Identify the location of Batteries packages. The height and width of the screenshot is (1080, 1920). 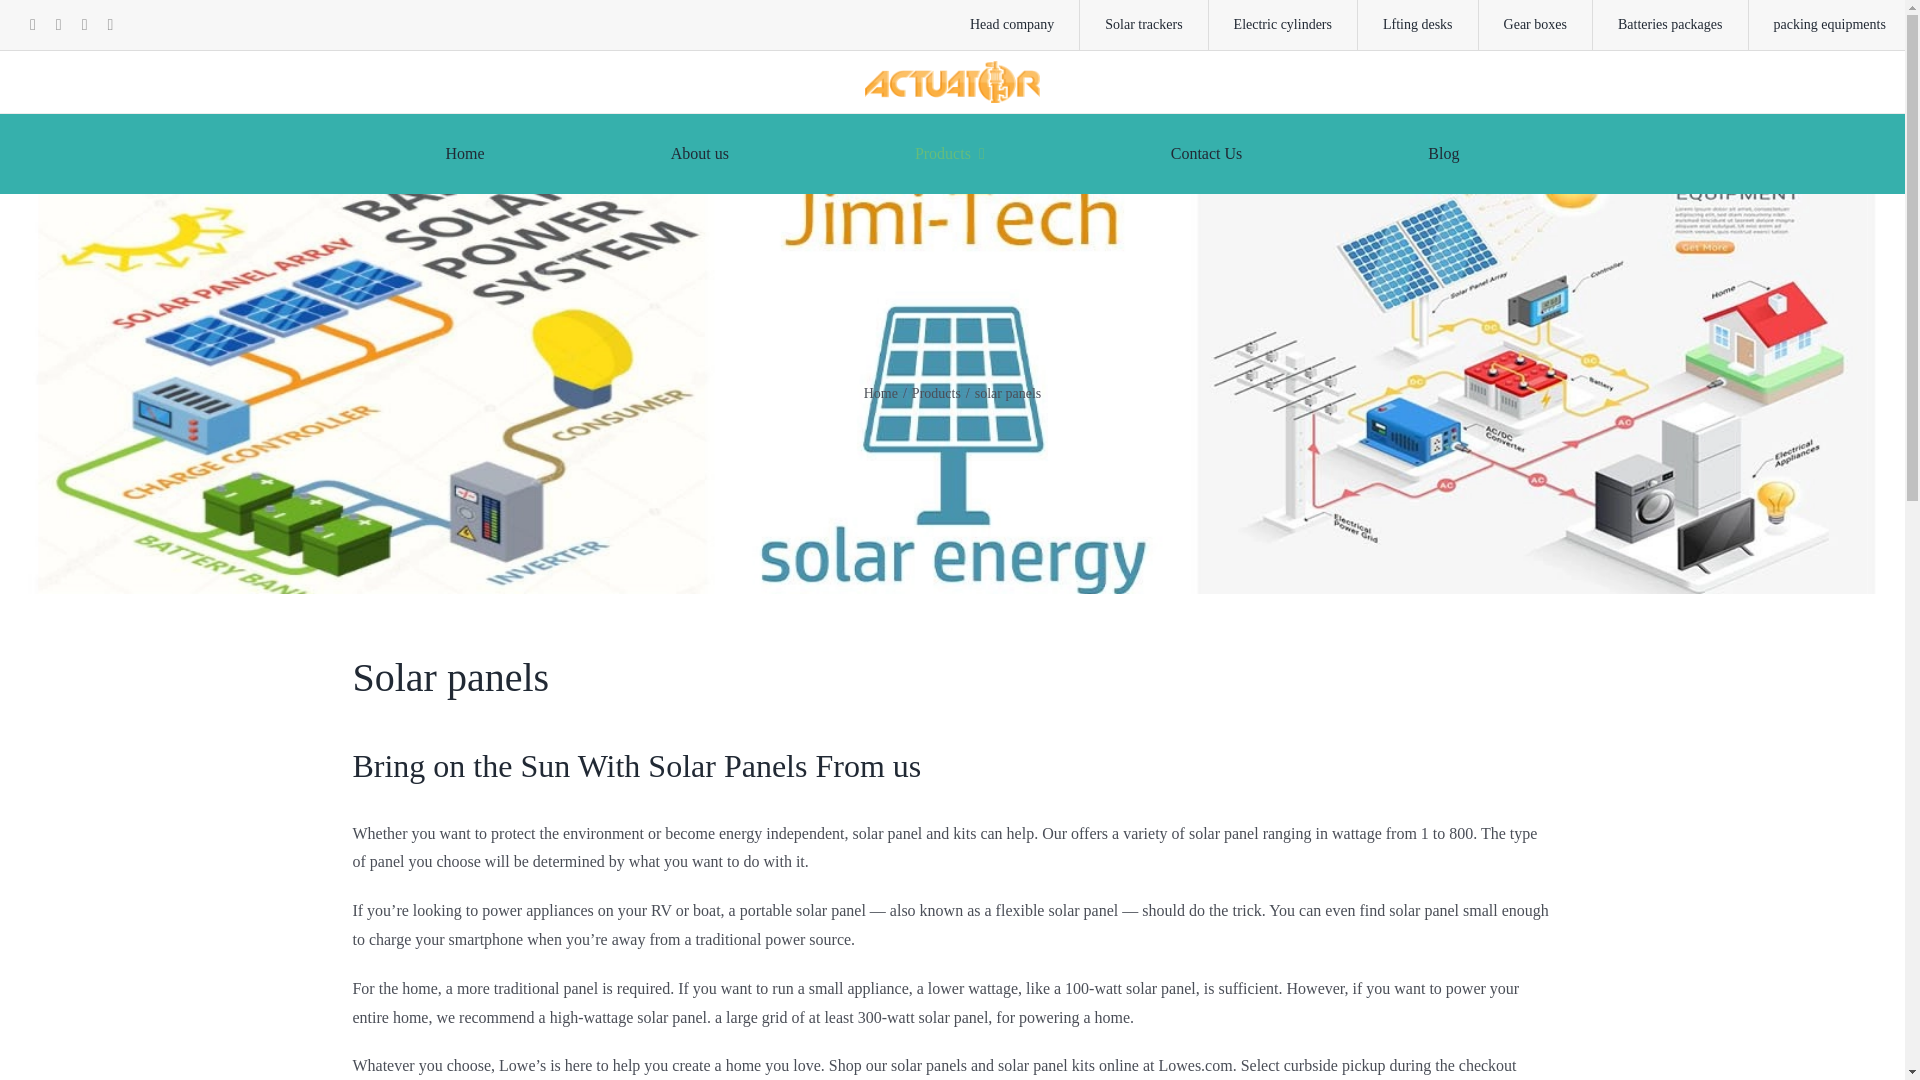
(1671, 24).